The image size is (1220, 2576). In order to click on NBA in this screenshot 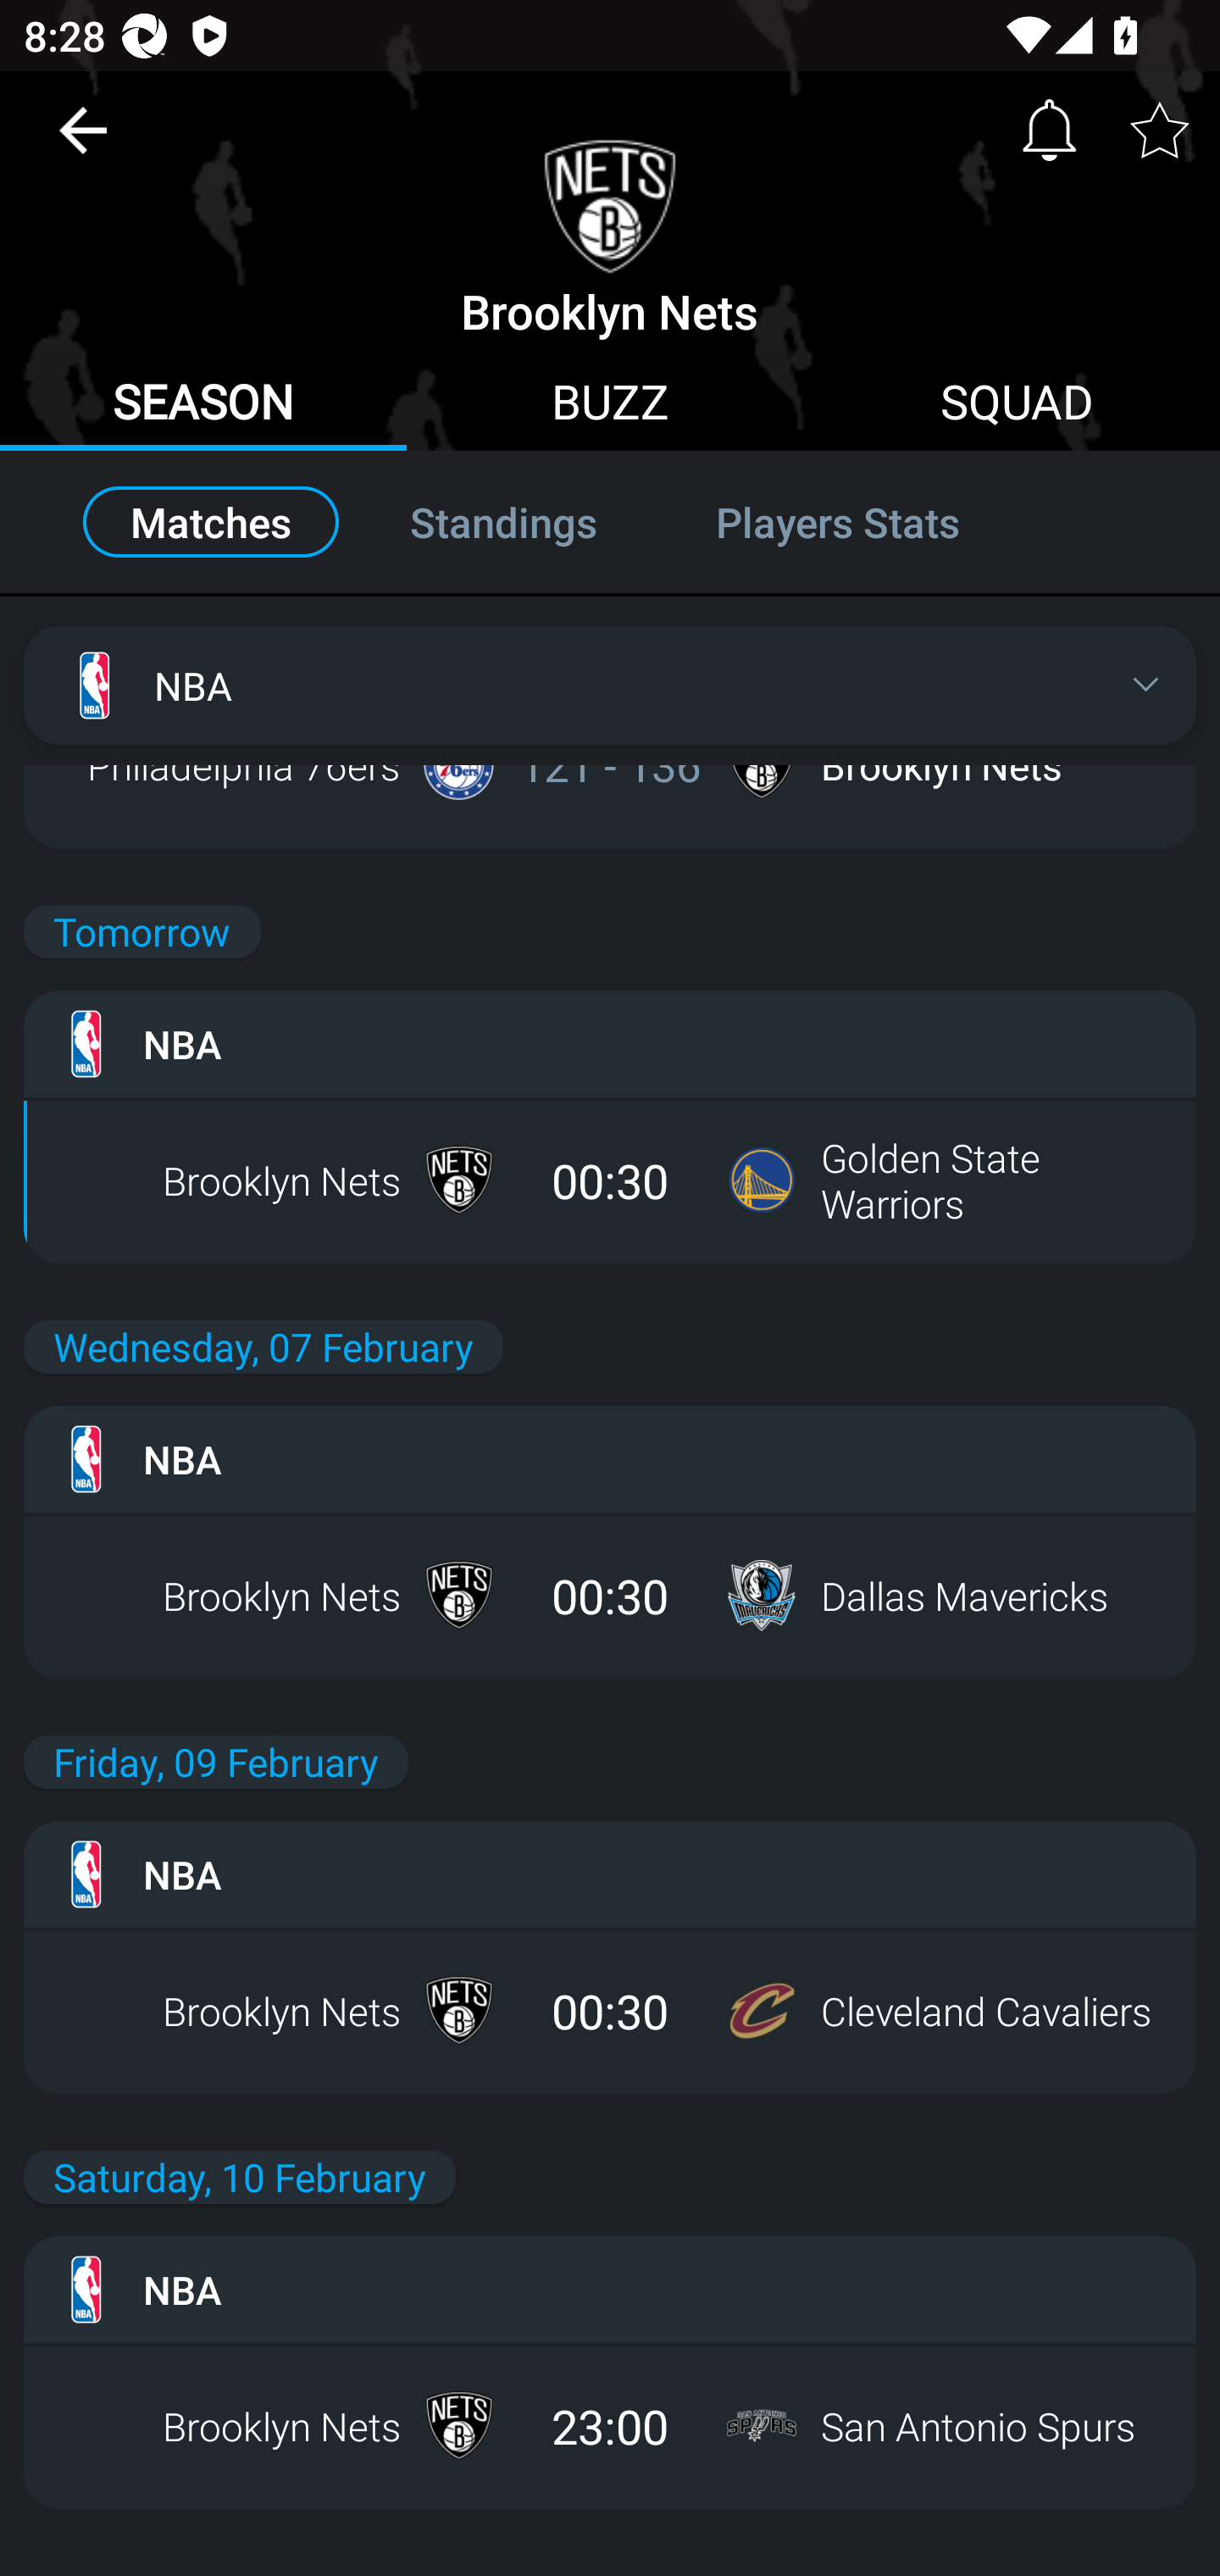, I will do `click(610, 1874)`.